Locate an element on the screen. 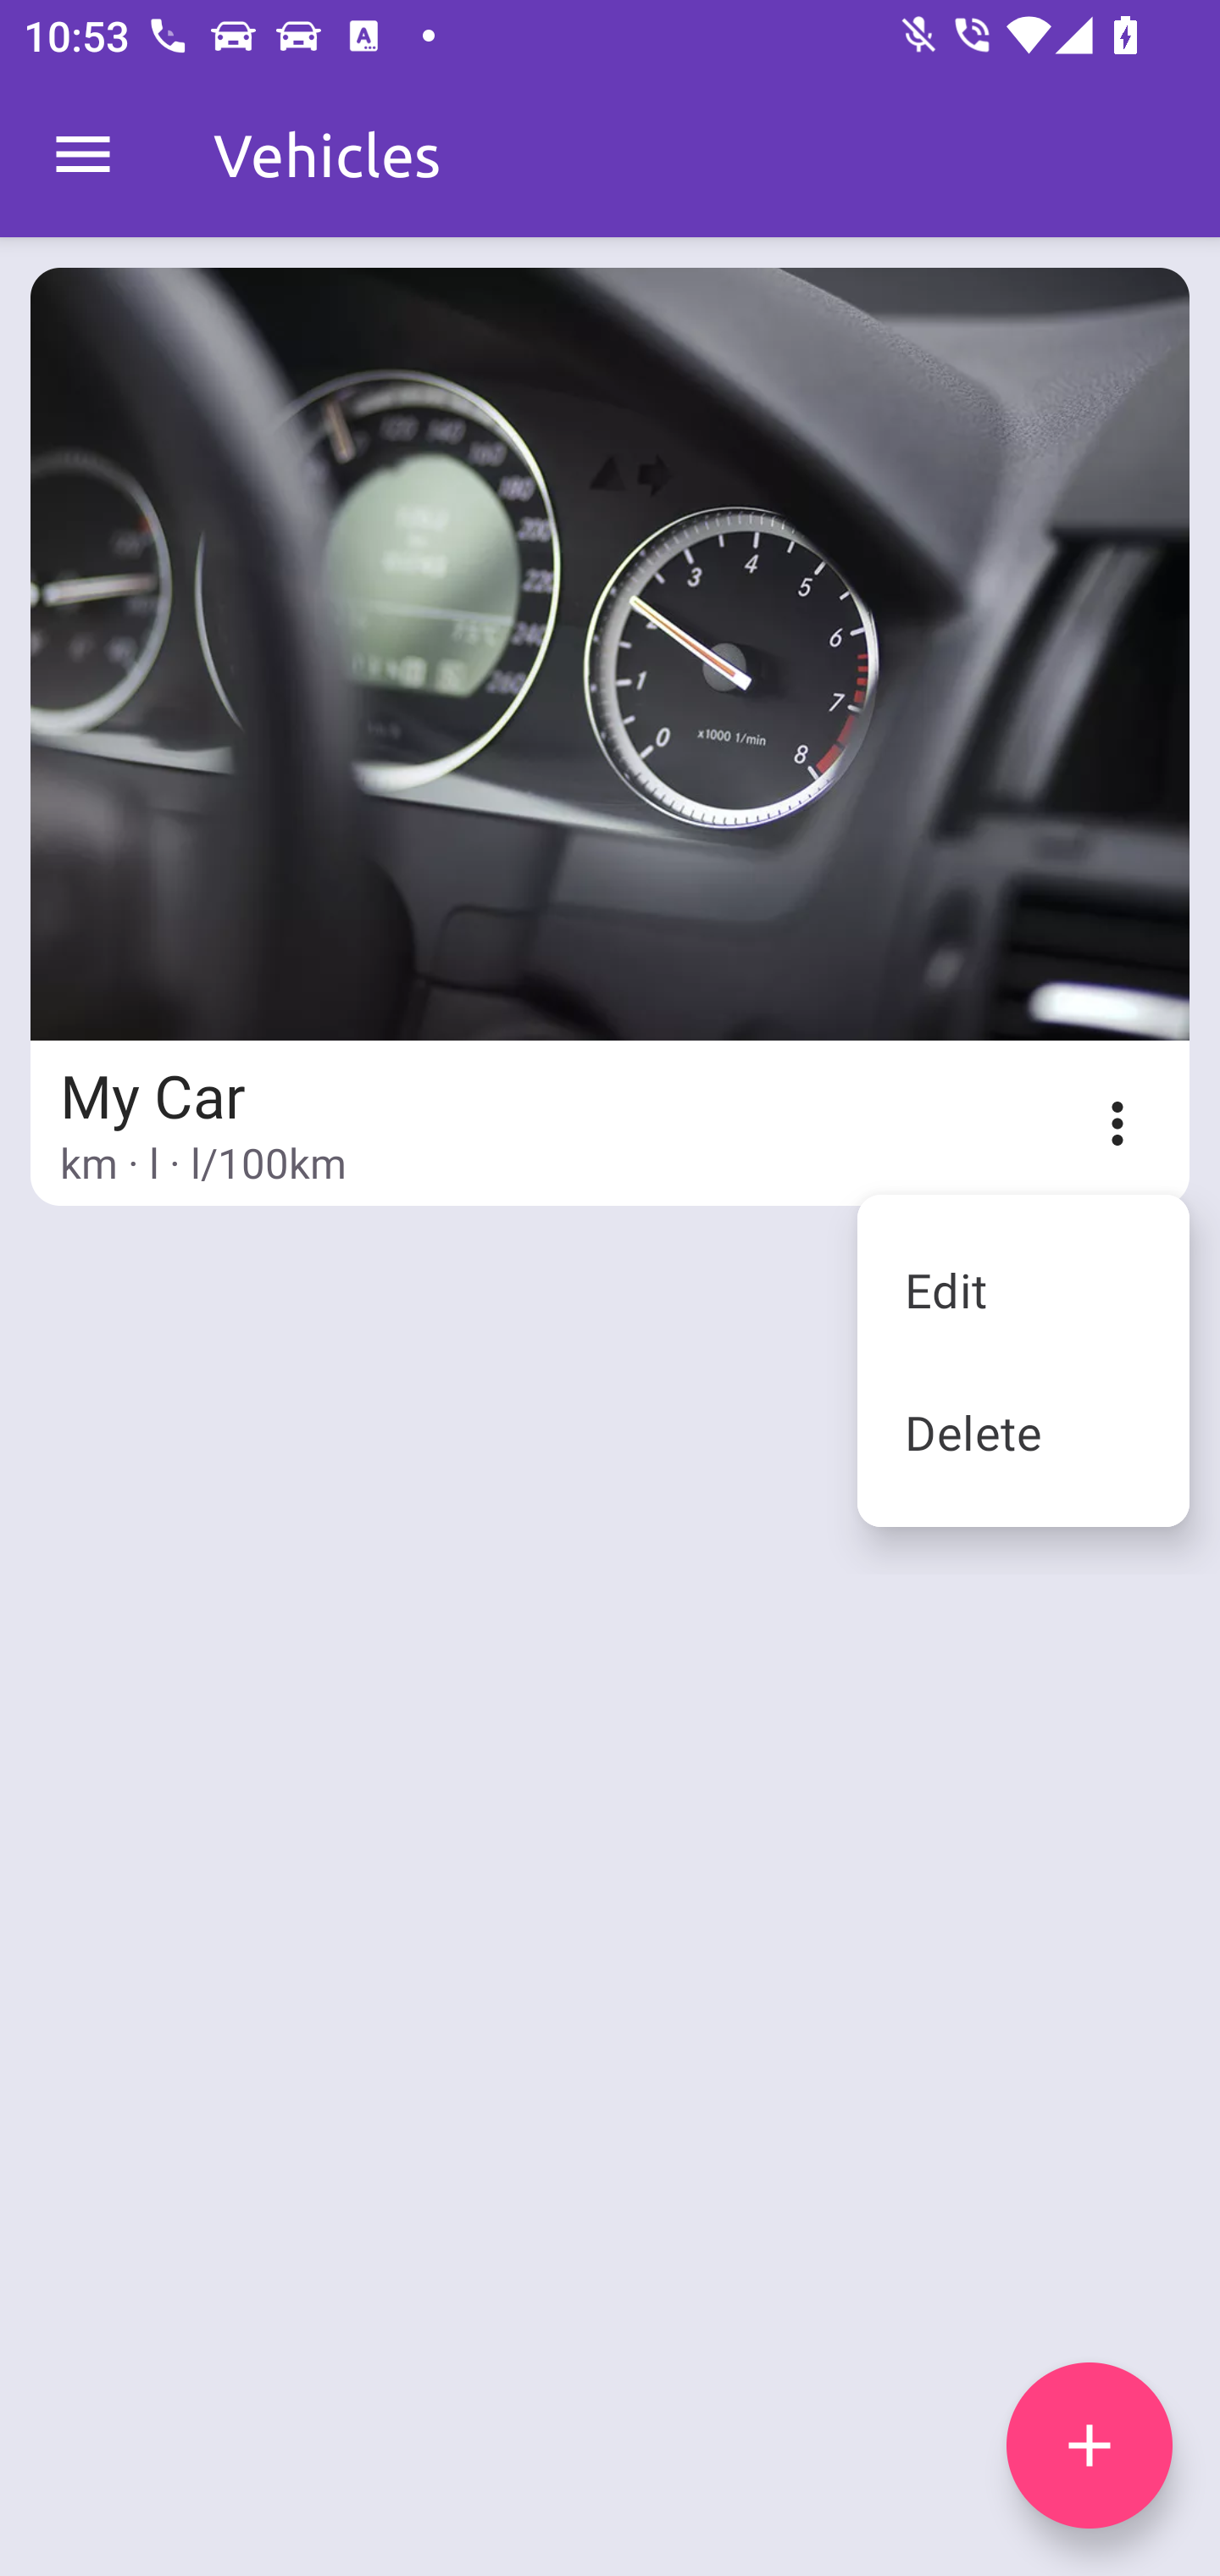  Edit is located at coordinates (1023, 1289).